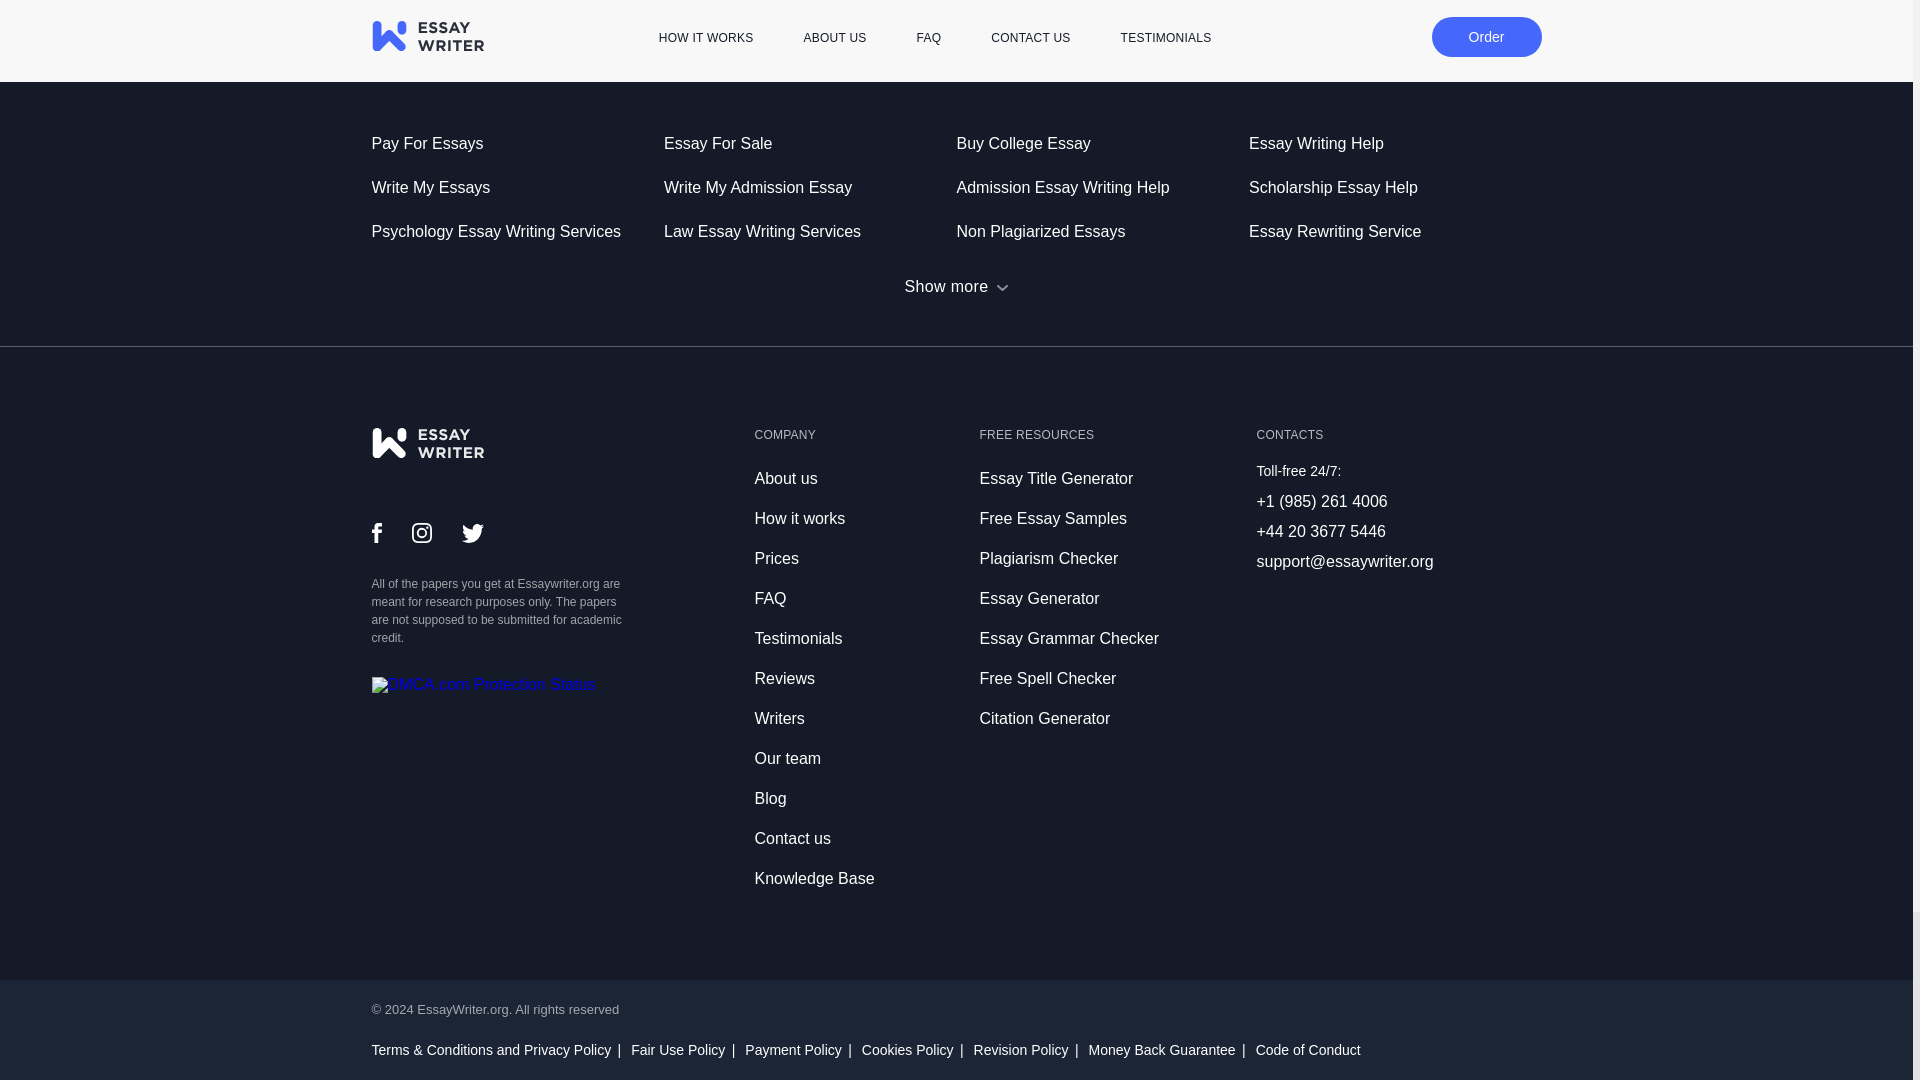  Describe the element at coordinates (518, 232) in the screenshot. I see `Psychology Essay Writing Services` at that location.